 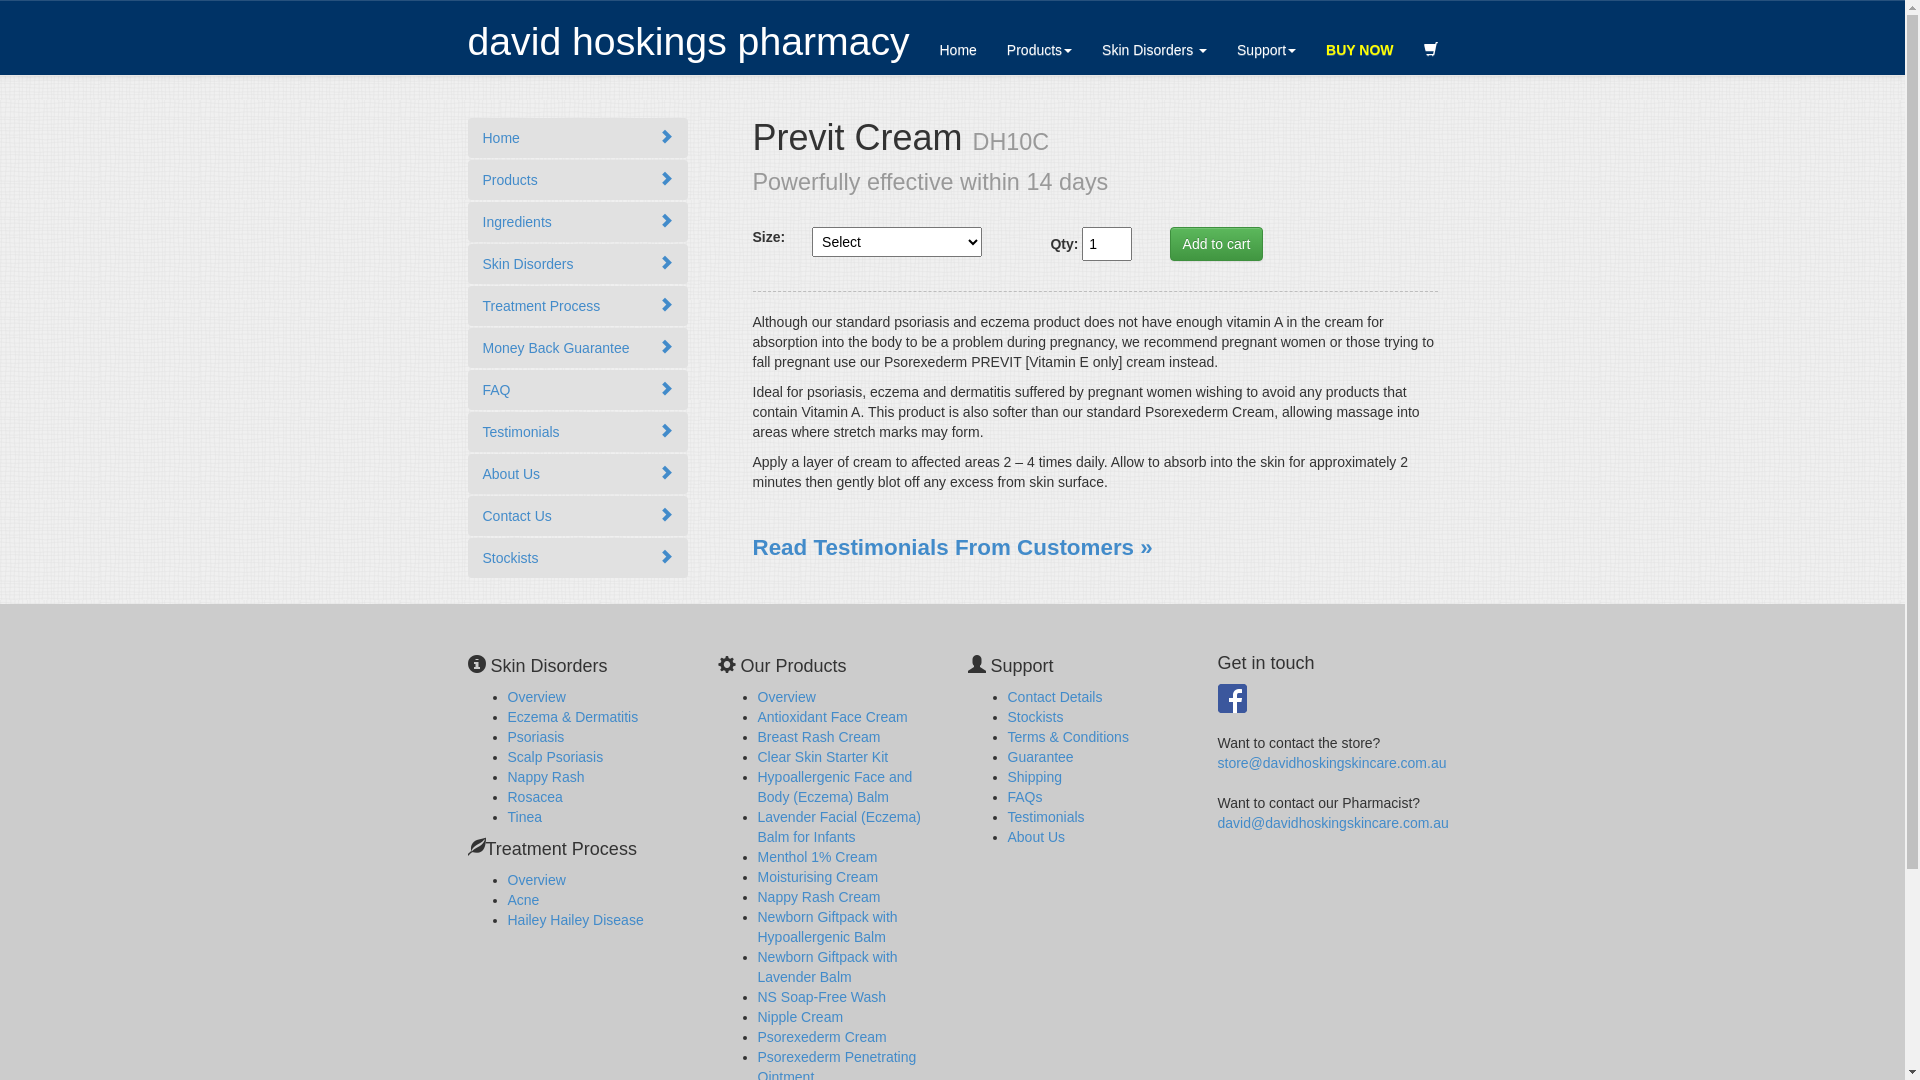 What do you see at coordinates (1360, 50) in the screenshot?
I see `BUY NOW` at bounding box center [1360, 50].